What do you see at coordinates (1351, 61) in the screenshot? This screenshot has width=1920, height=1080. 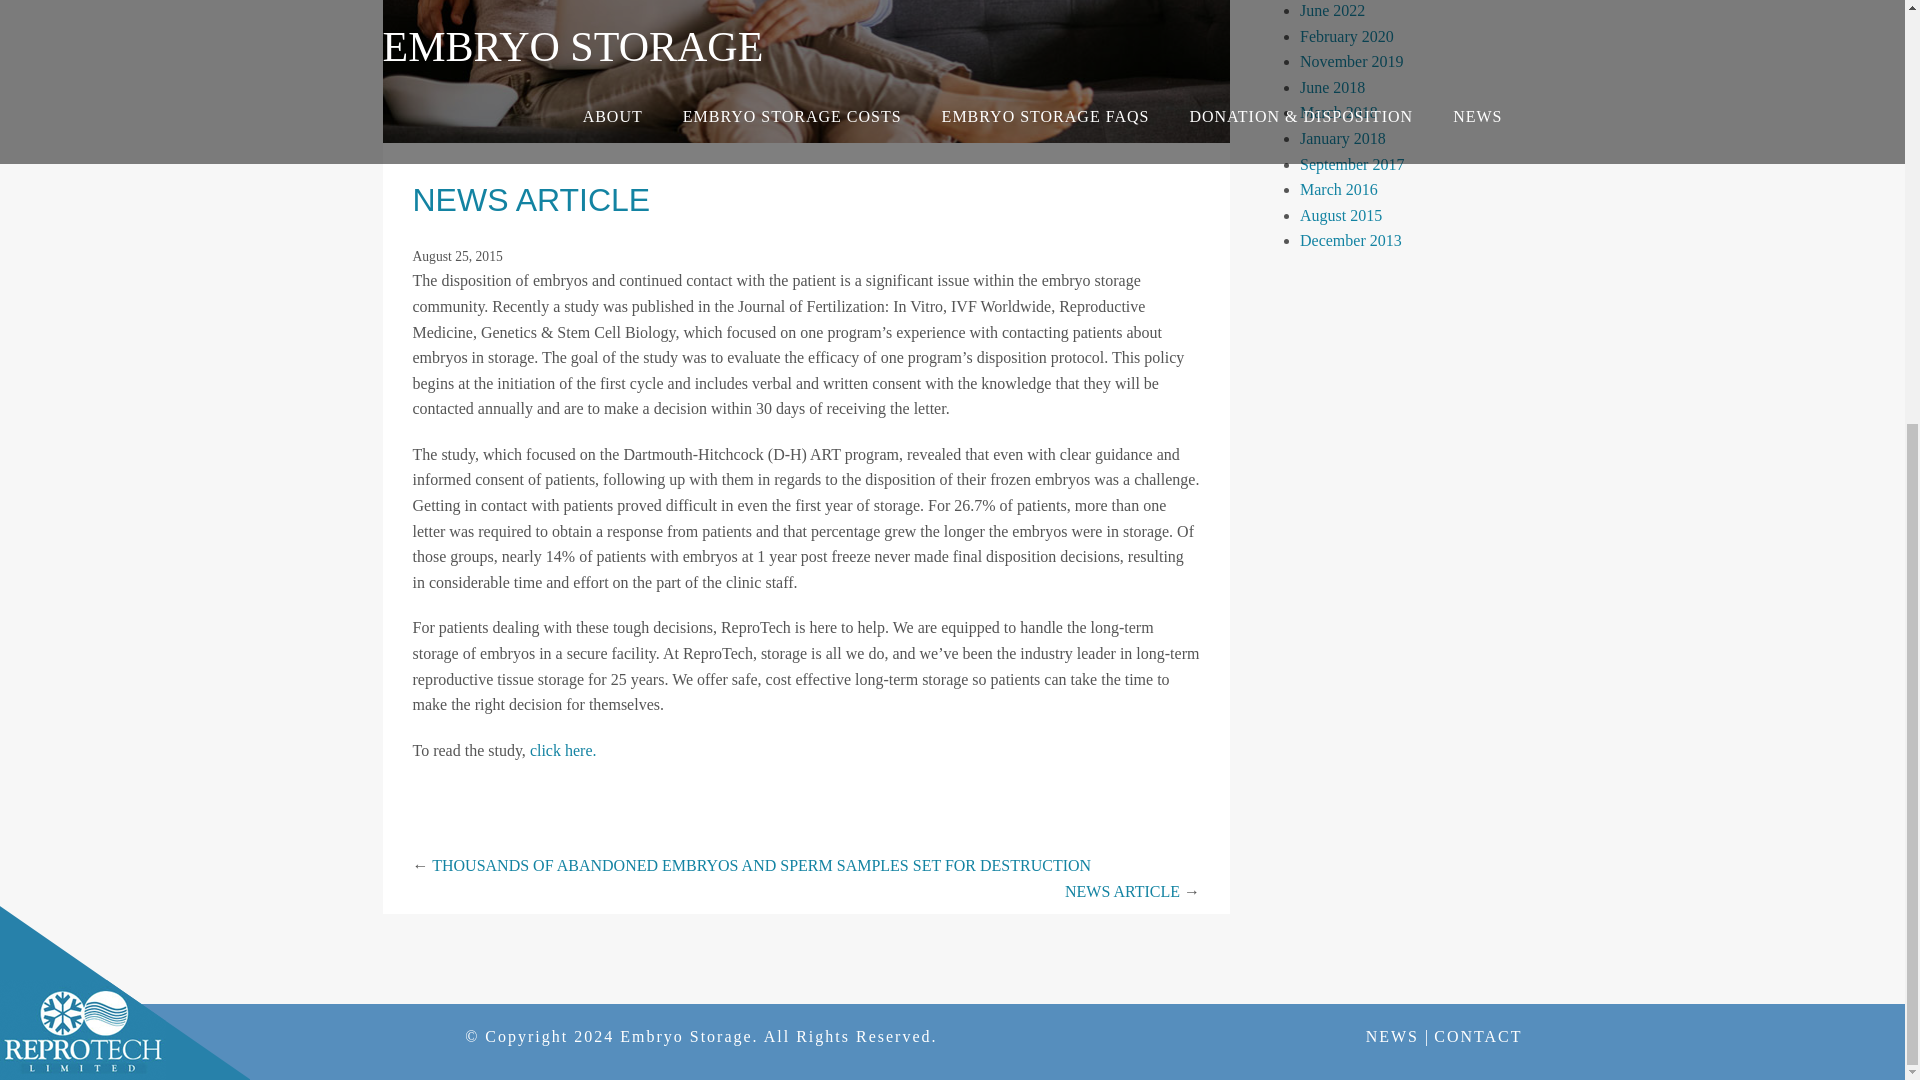 I see `November 2019` at bounding box center [1351, 61].